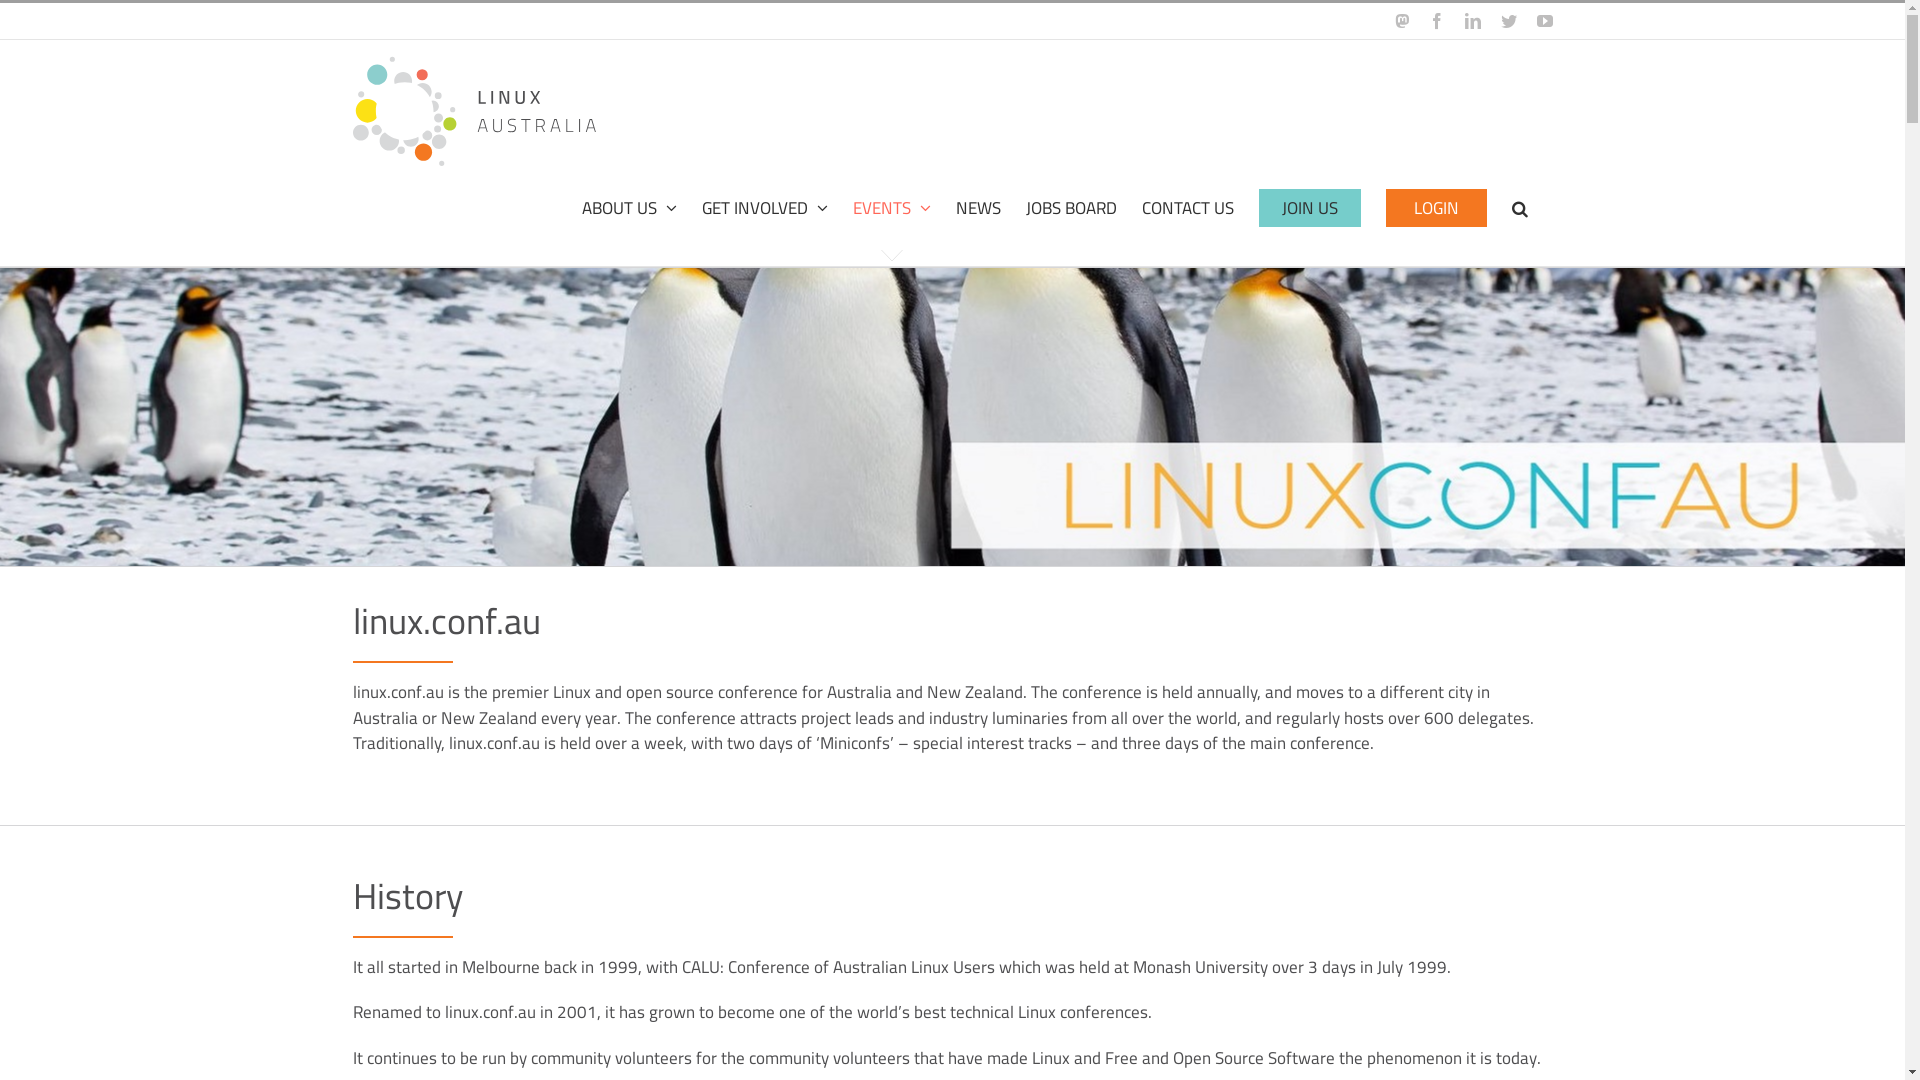 The height and width of the screenshot is (1080, 1920). I want to click on Twitter, so click(1508, 21).